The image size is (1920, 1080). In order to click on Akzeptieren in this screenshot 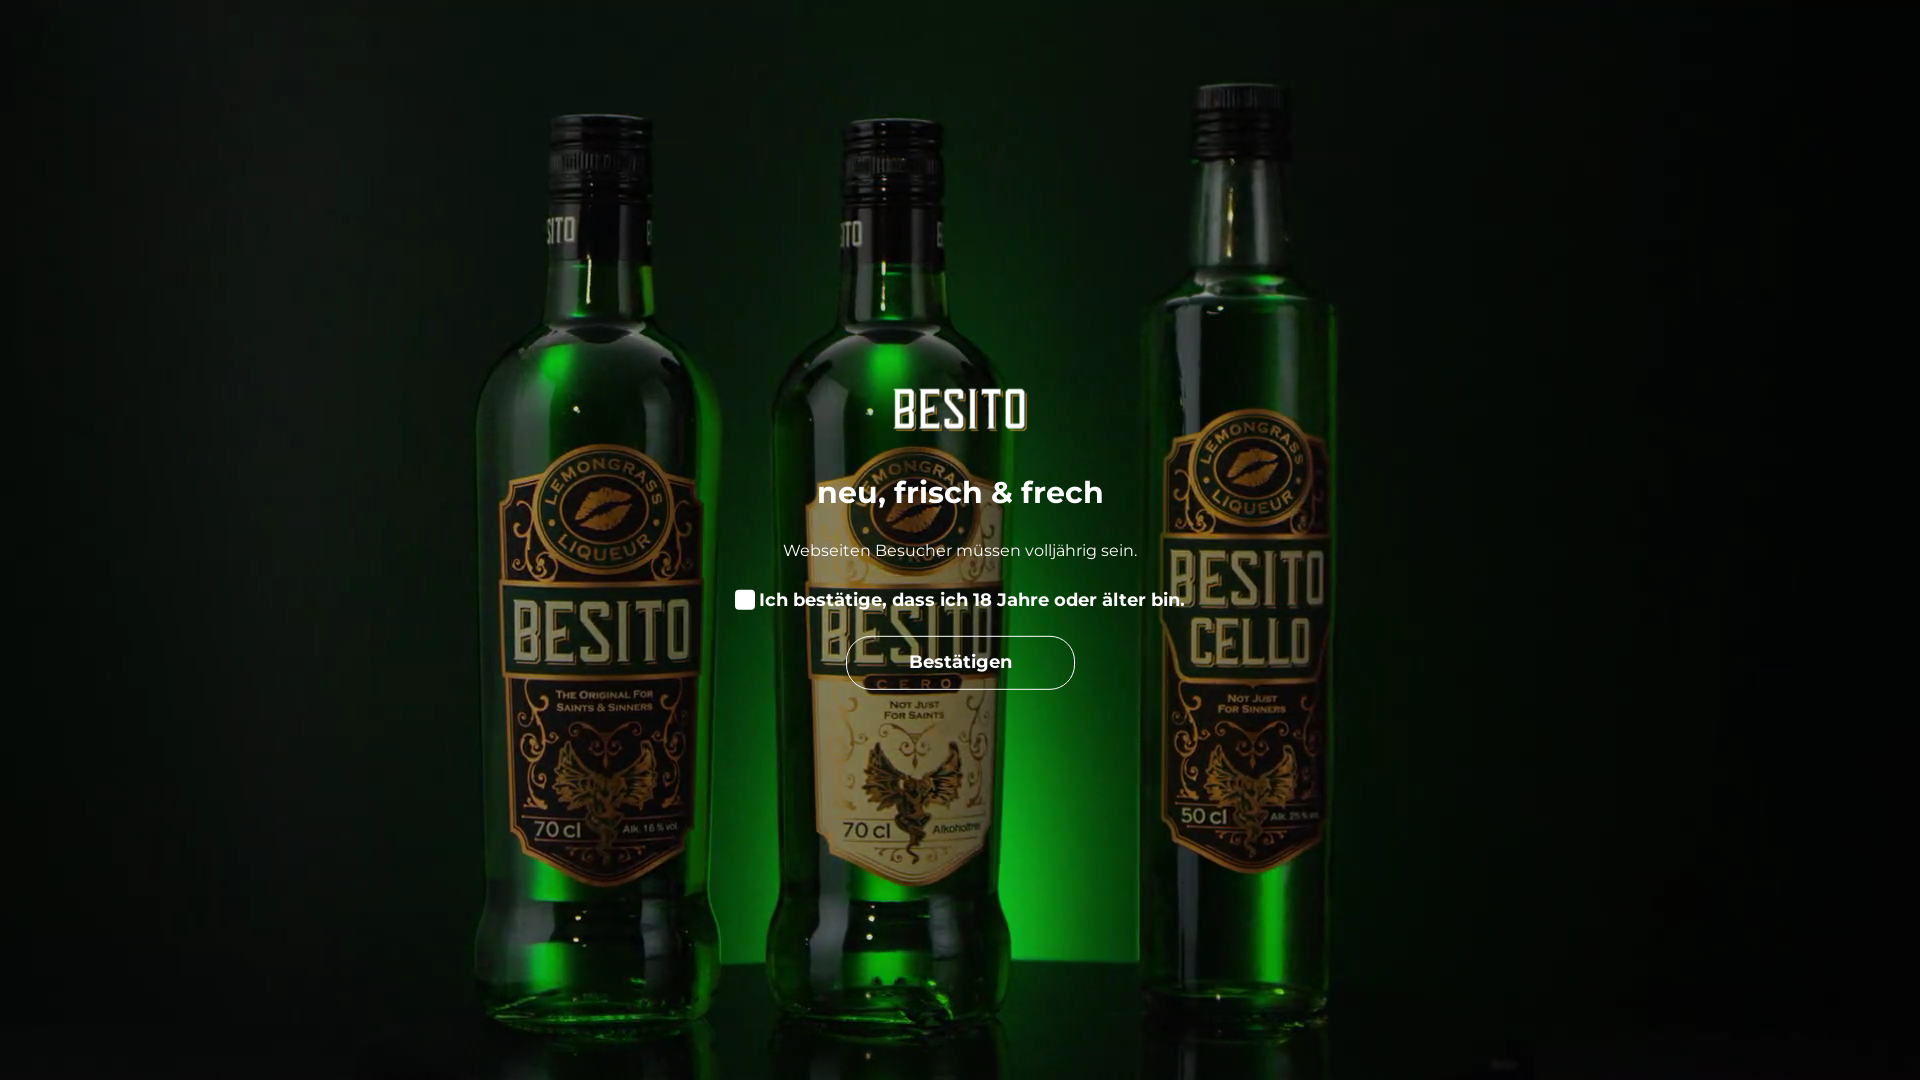, I will do `click(1843, 1046)`.